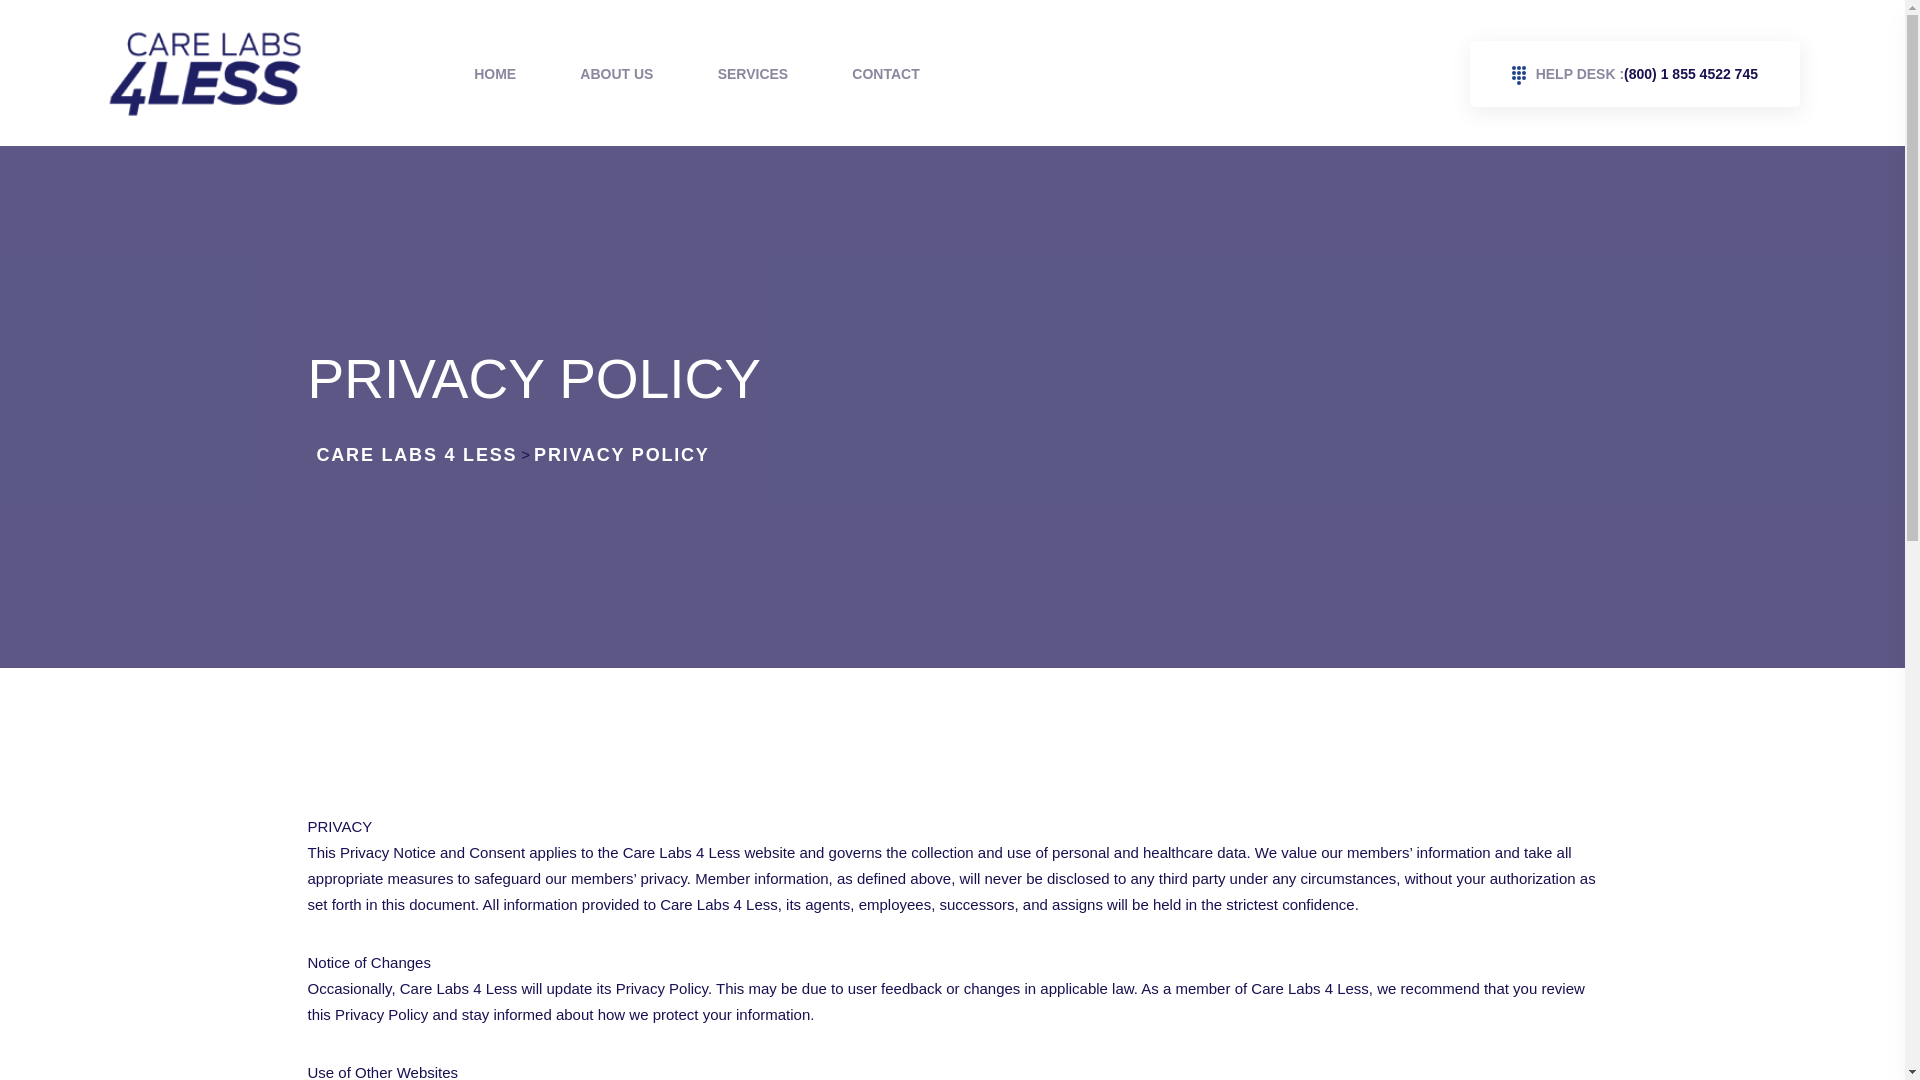 The width and height of the screenshot is (1920, 1080). Describe the element at coordinates (754, 74) in the screenshot. I see `SERVICES` at that location.